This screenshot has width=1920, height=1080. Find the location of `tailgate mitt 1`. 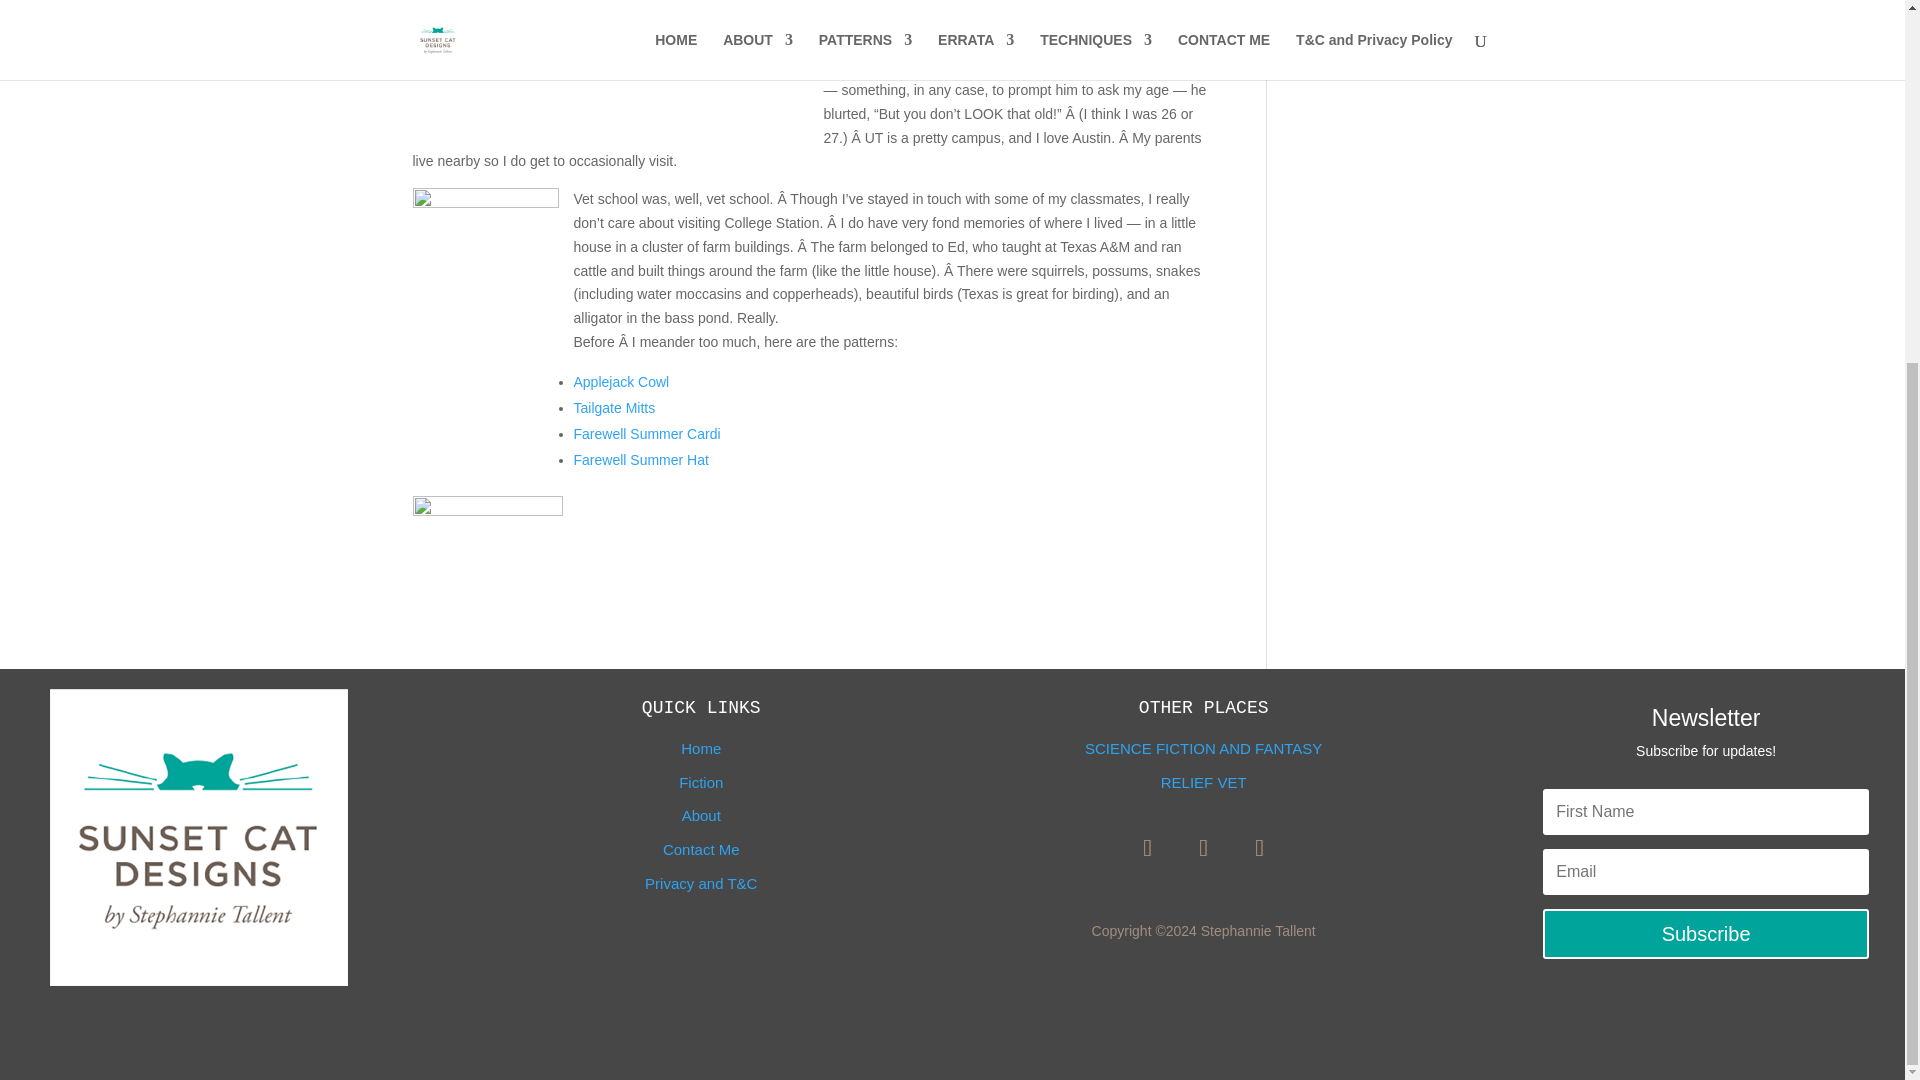

tailgate mitt 1 is located at coordinates (733, 66).